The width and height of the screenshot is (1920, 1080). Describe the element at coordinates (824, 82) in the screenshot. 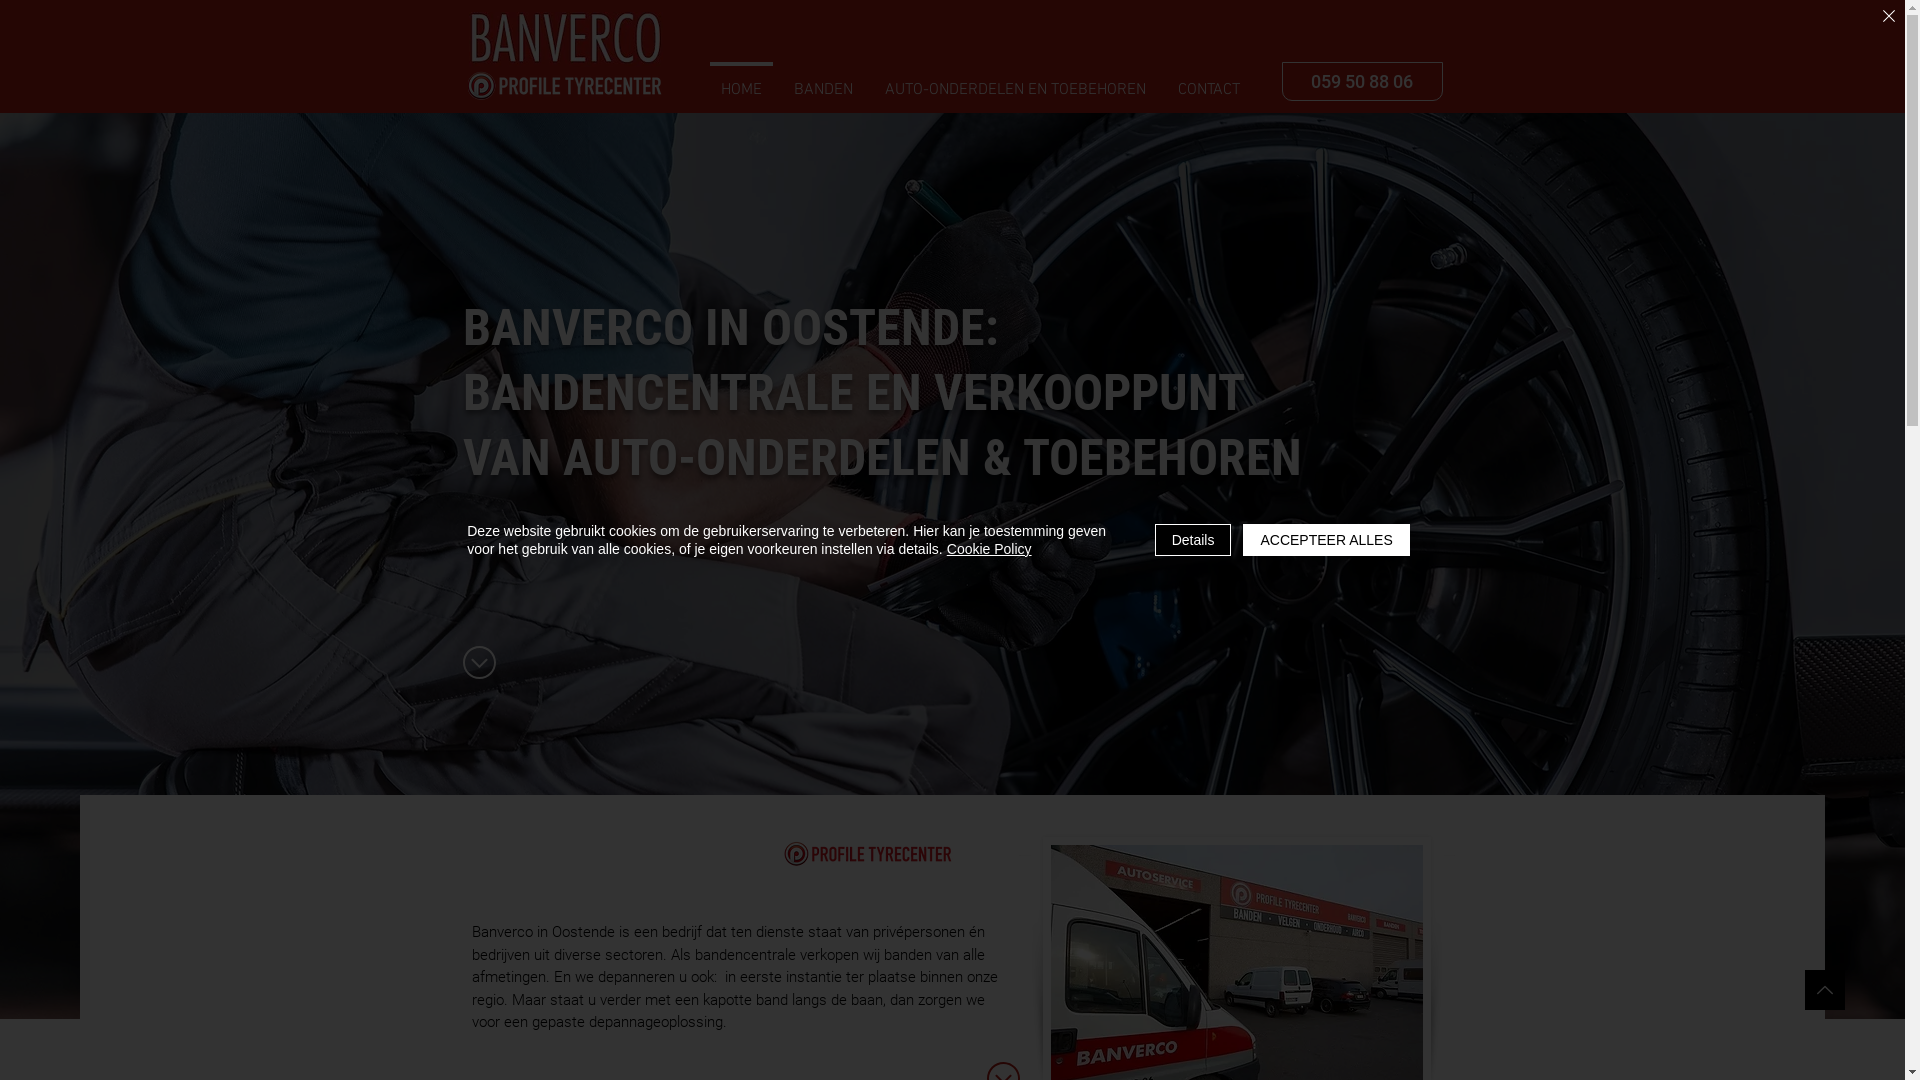

I see `BANDEN` at that location.